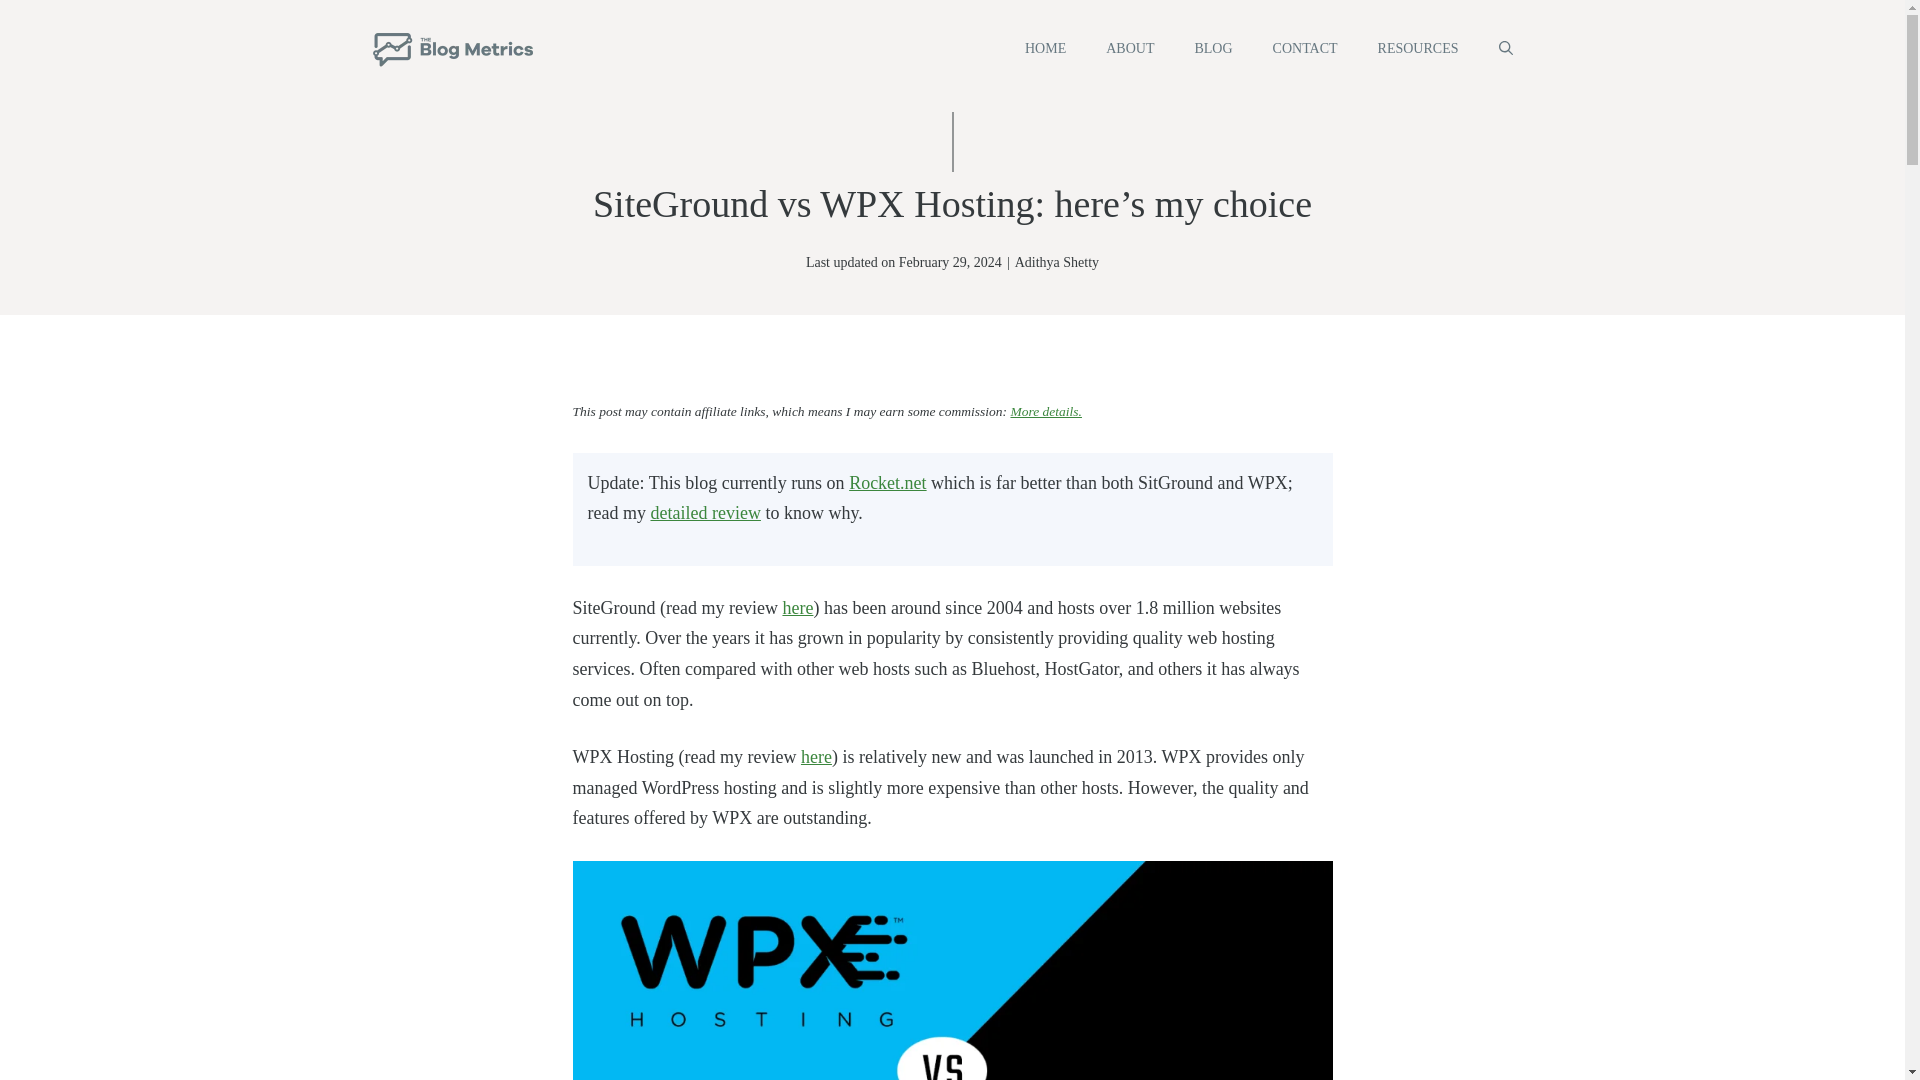  I want to click on BLOG, so click(1212, 49).